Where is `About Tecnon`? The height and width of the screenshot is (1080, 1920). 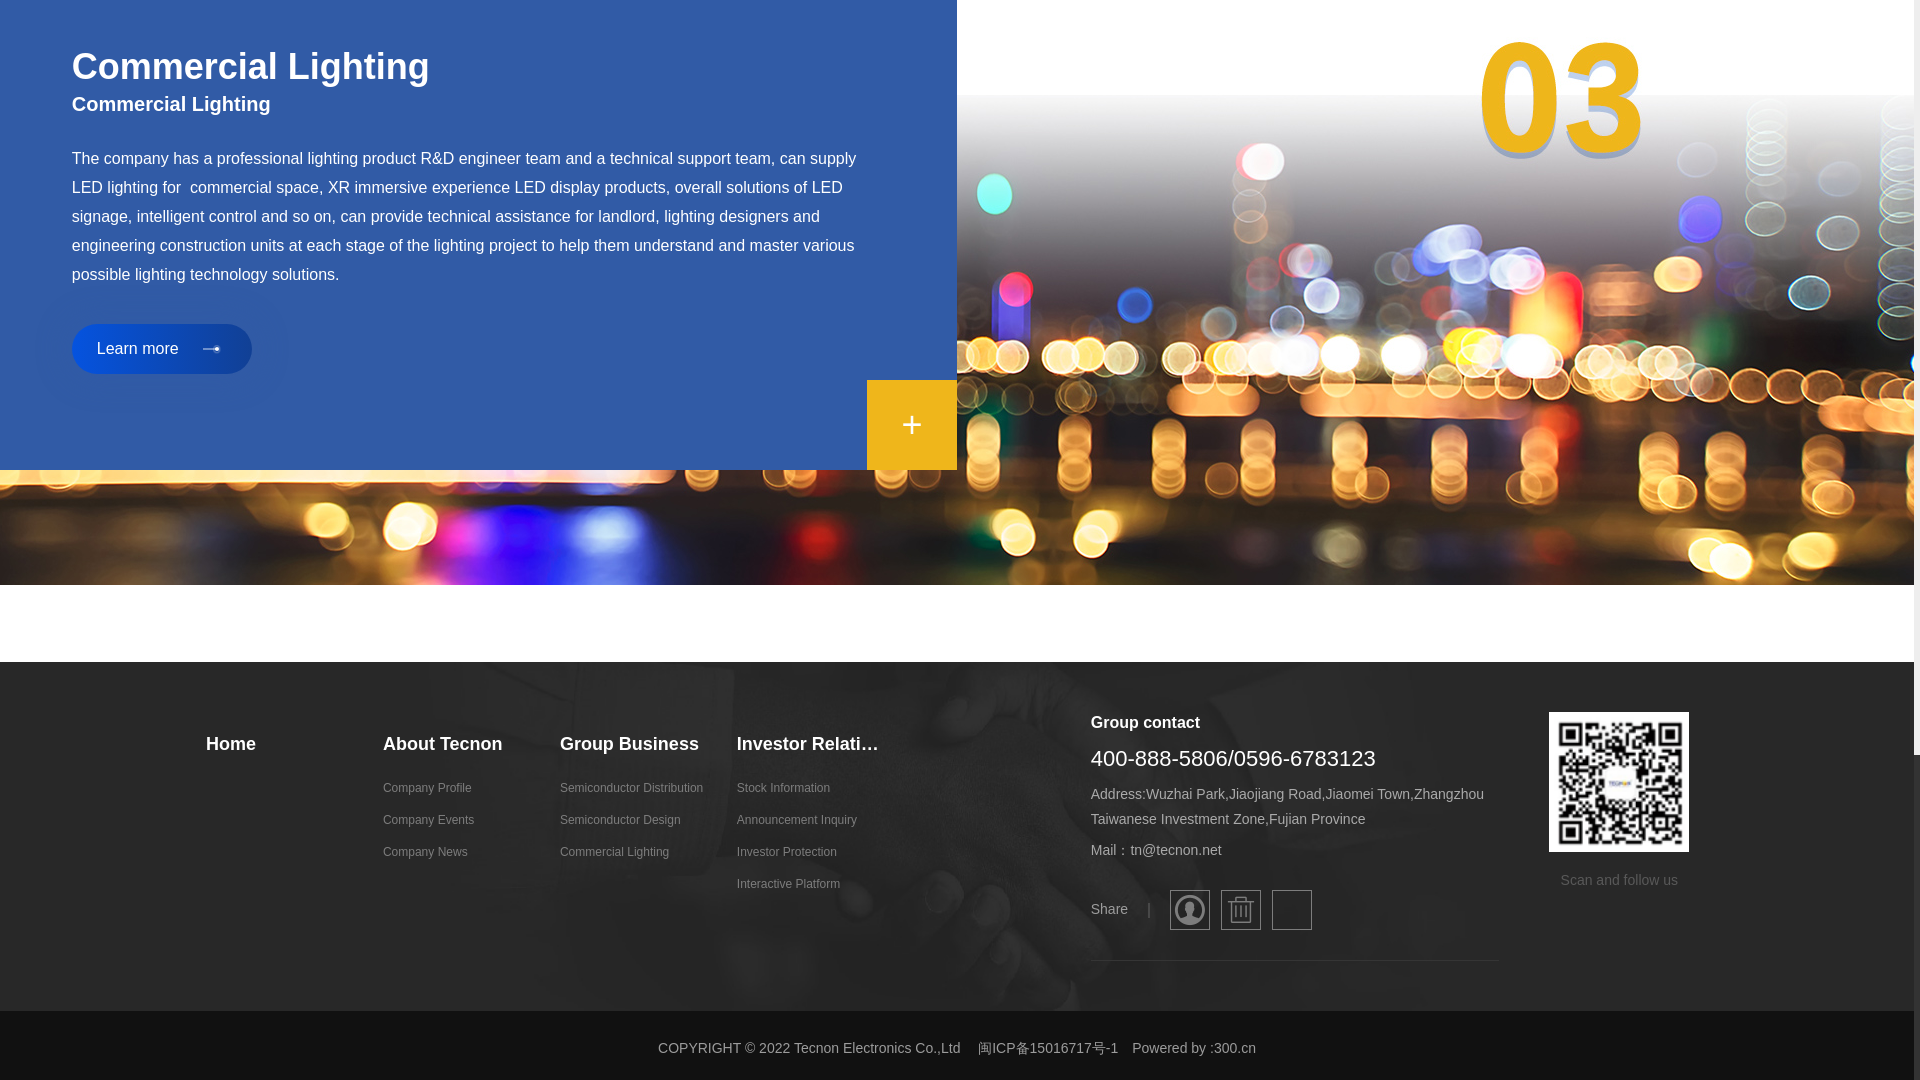
About Tecnon is located at coordinates (455, 744).